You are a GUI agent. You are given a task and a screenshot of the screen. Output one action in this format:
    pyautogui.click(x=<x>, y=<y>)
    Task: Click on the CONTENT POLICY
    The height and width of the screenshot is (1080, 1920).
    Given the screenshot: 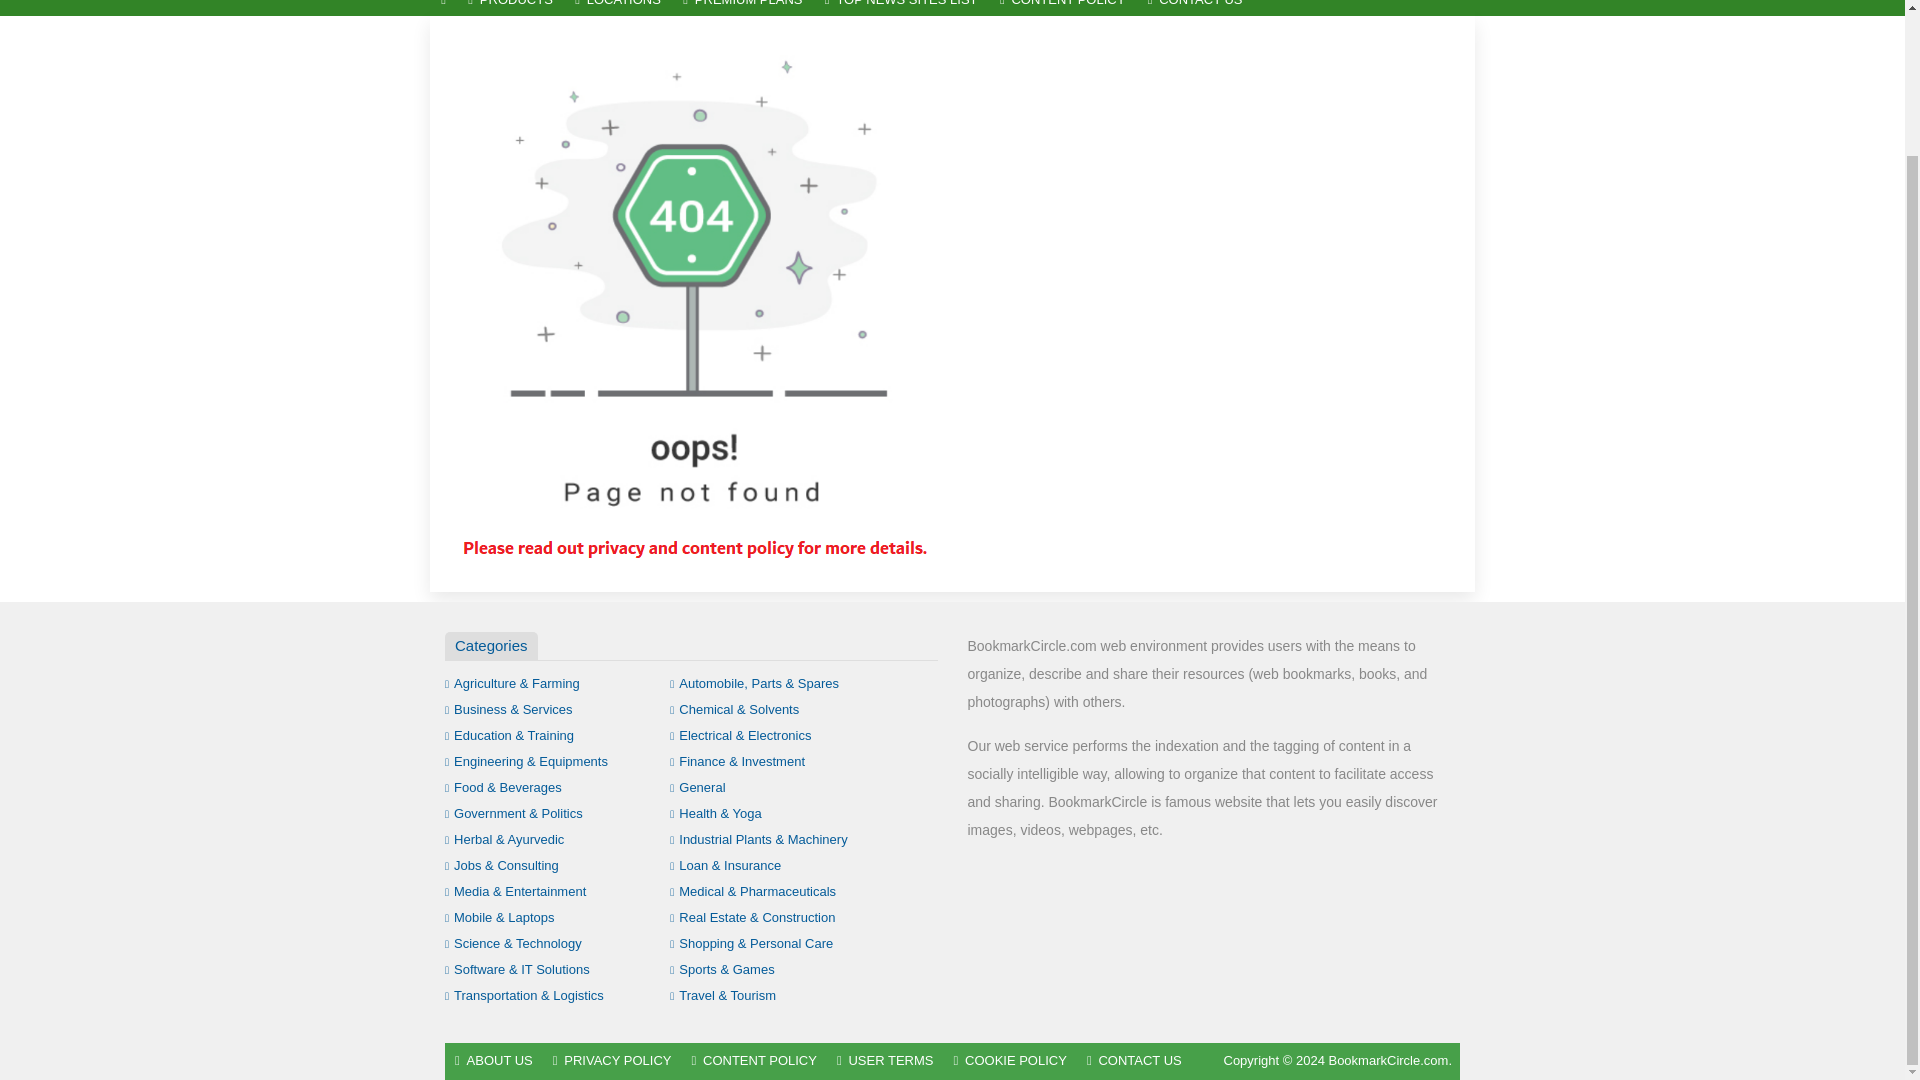 What is the action you would take?
    pyautogui.click(x=1062, y=8)
    